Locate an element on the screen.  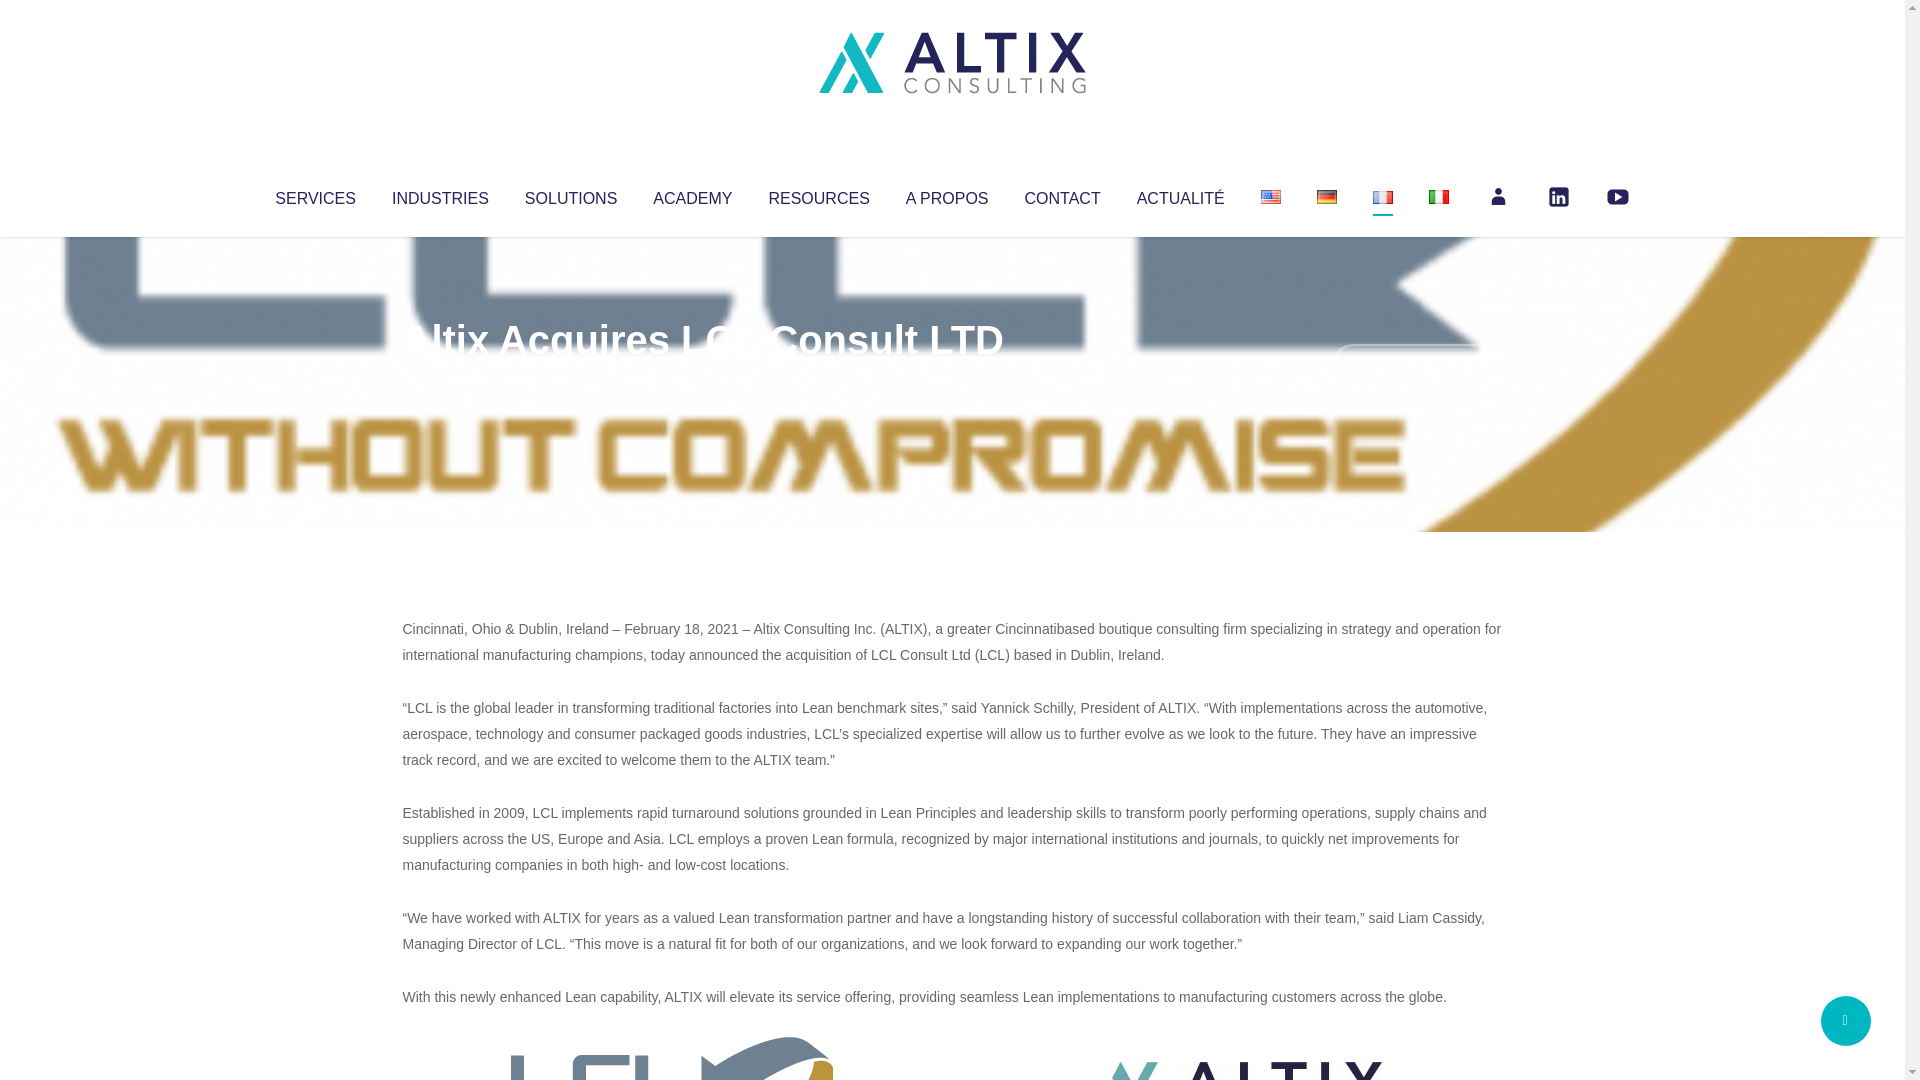
SOLUTIONS is located at coordinates (570, 194).